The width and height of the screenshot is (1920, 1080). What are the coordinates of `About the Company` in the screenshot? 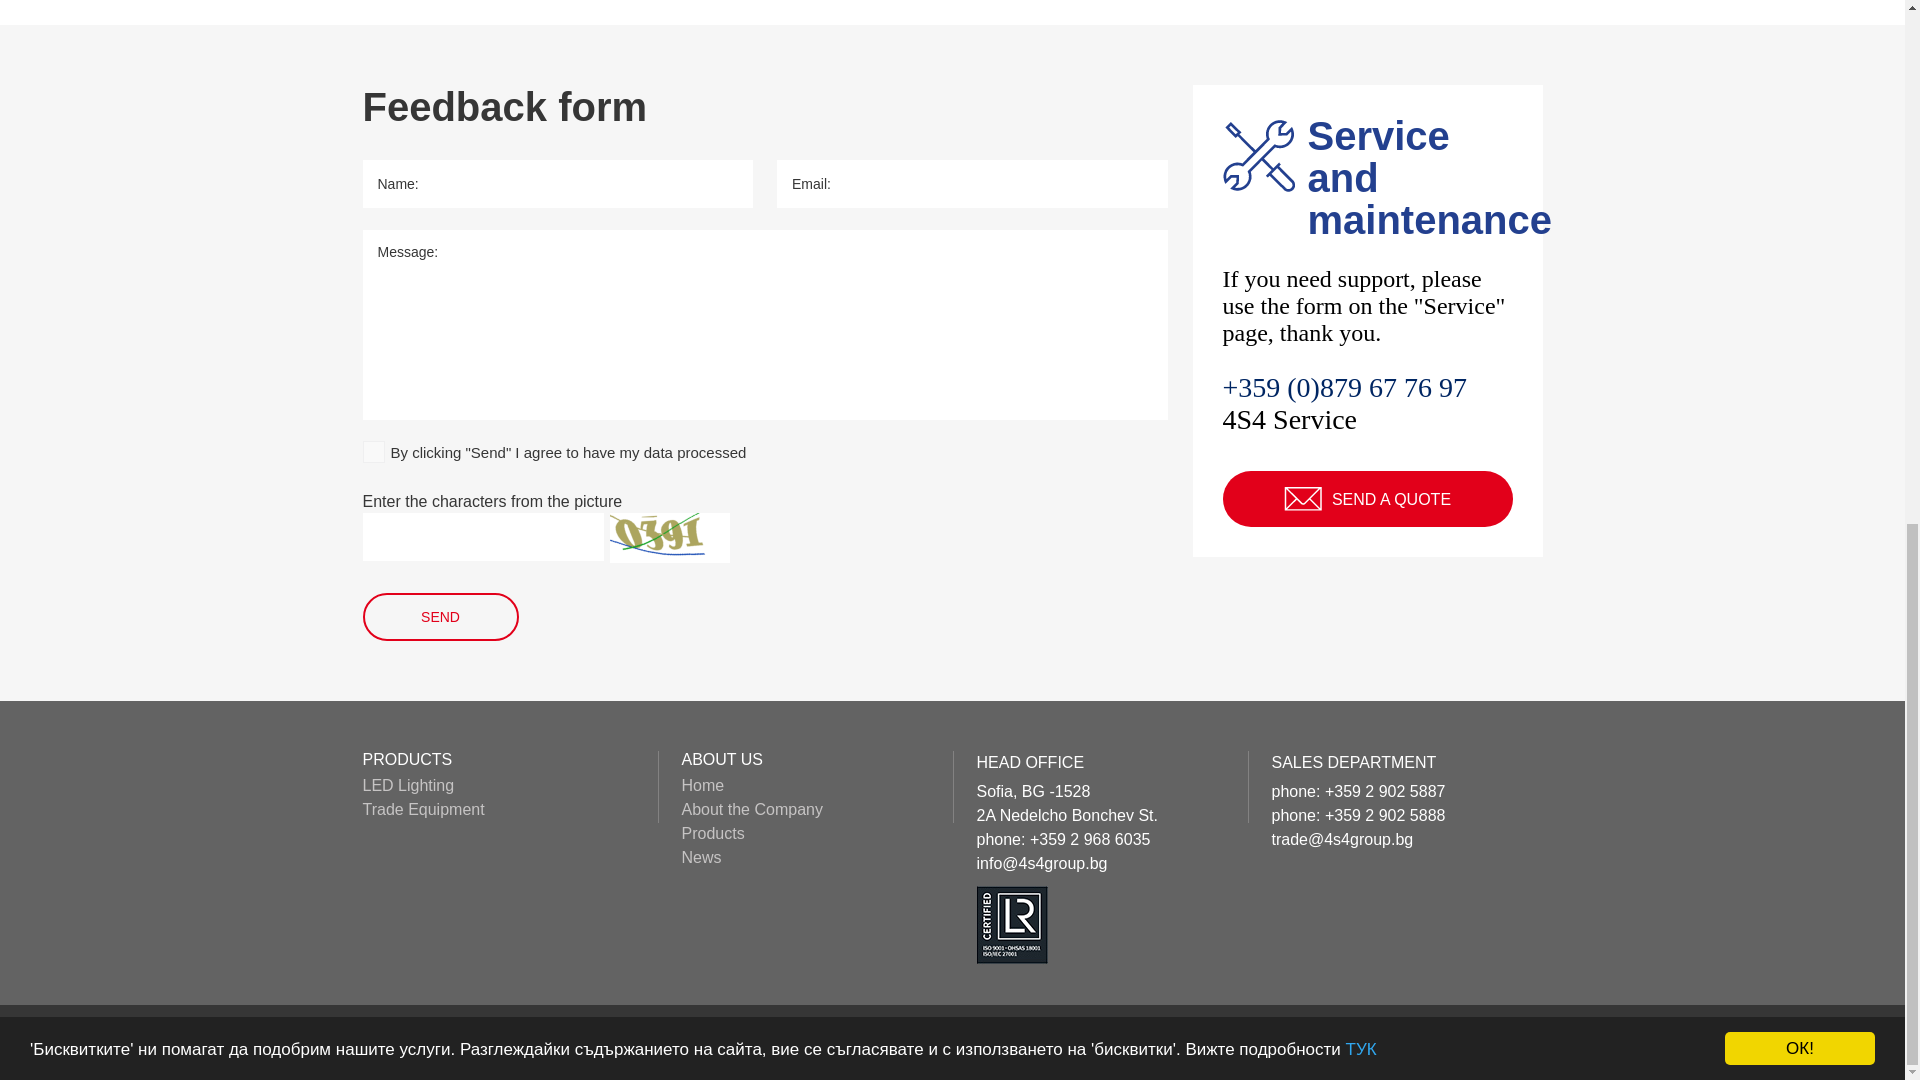 It's located at (642, 1042).